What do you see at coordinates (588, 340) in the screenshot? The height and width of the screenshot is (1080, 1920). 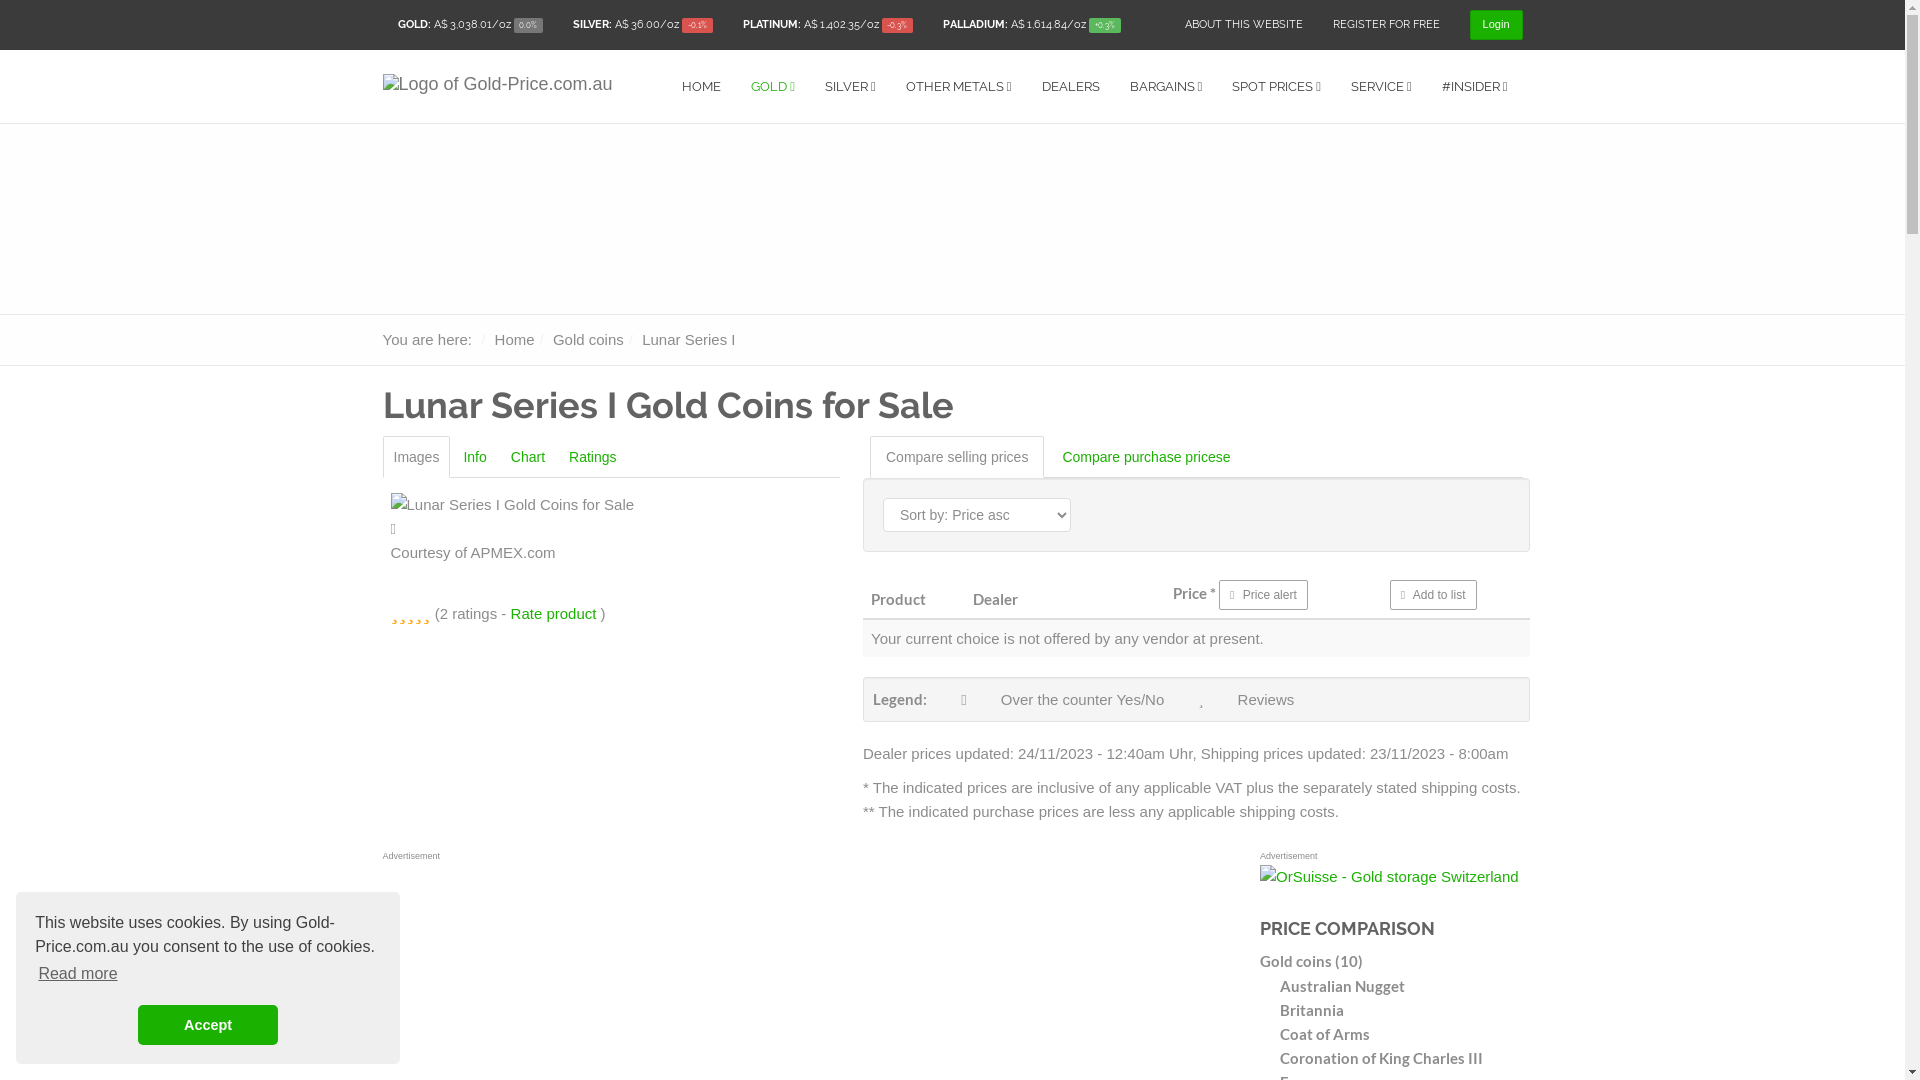 I see `Gold coins` at bounding box center [588, 340].